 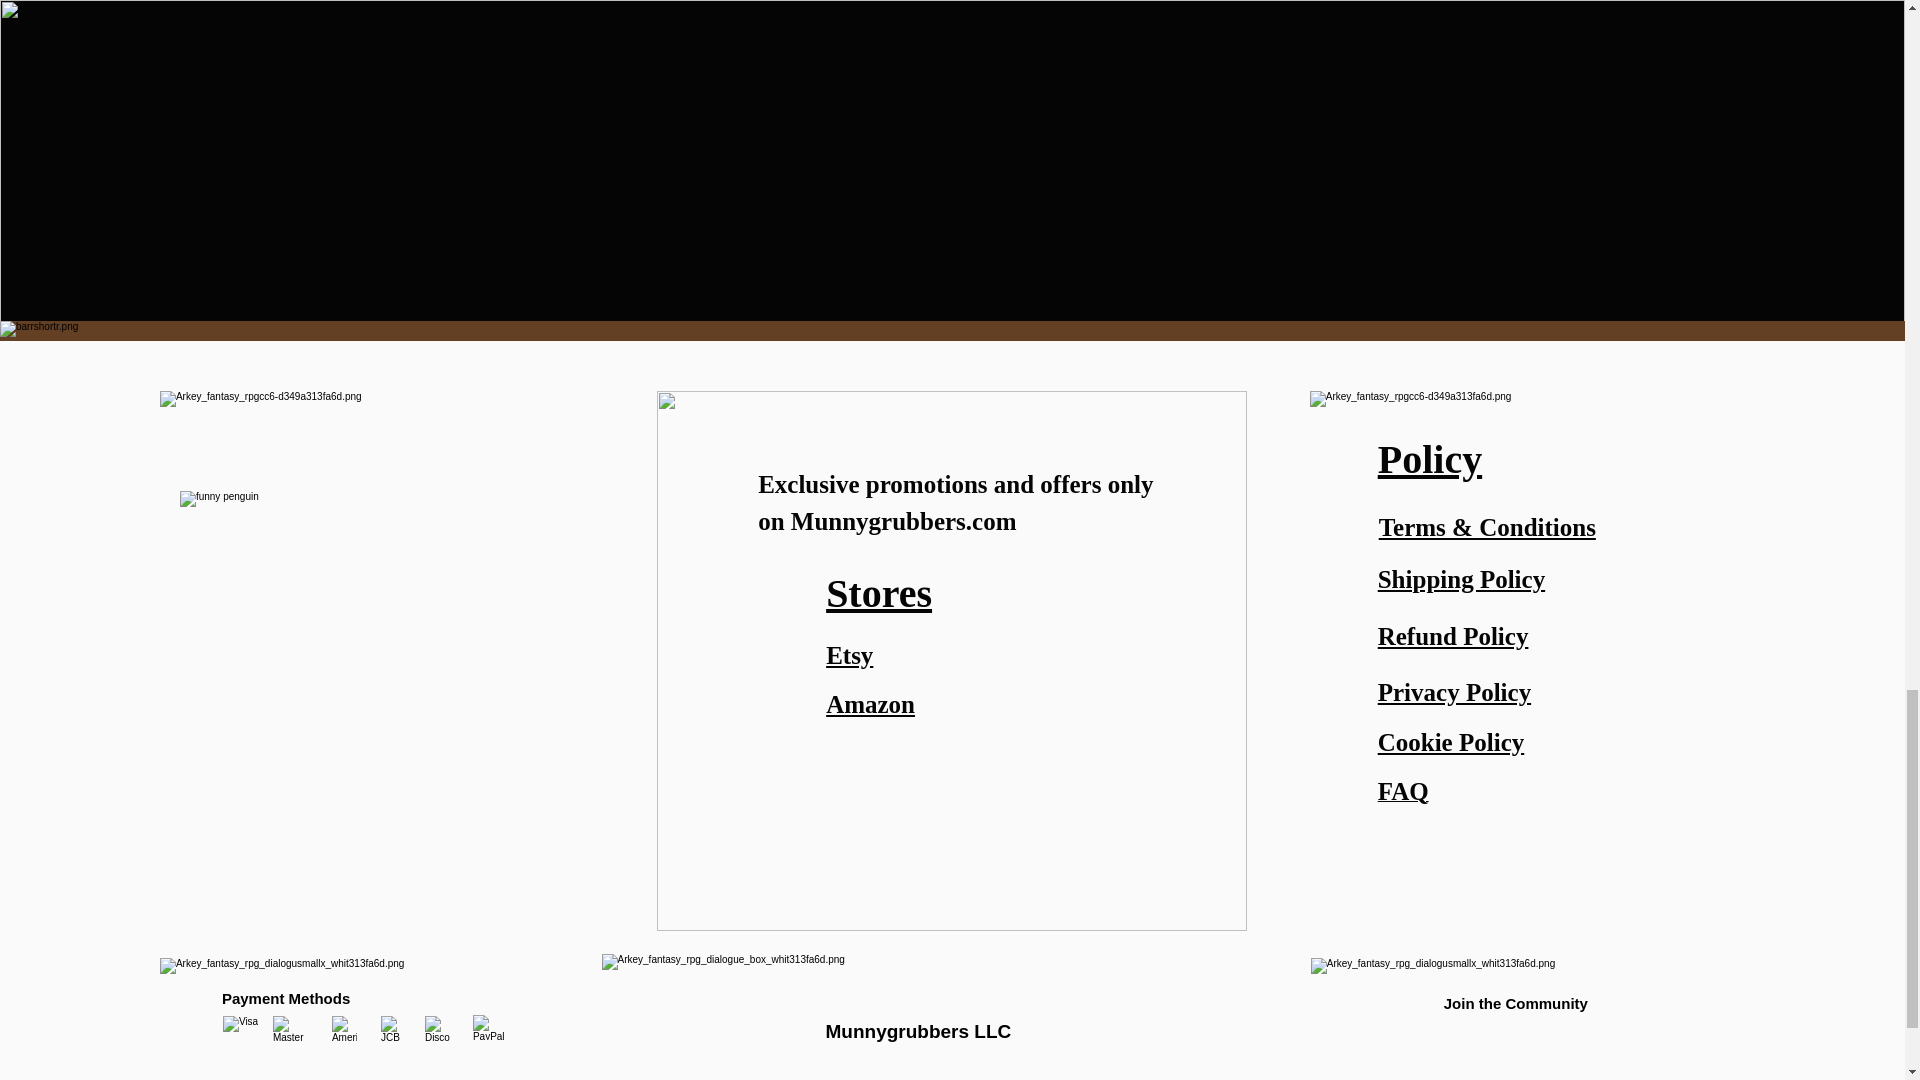 I want to click on FAQ, so click(x=1403, y=794).